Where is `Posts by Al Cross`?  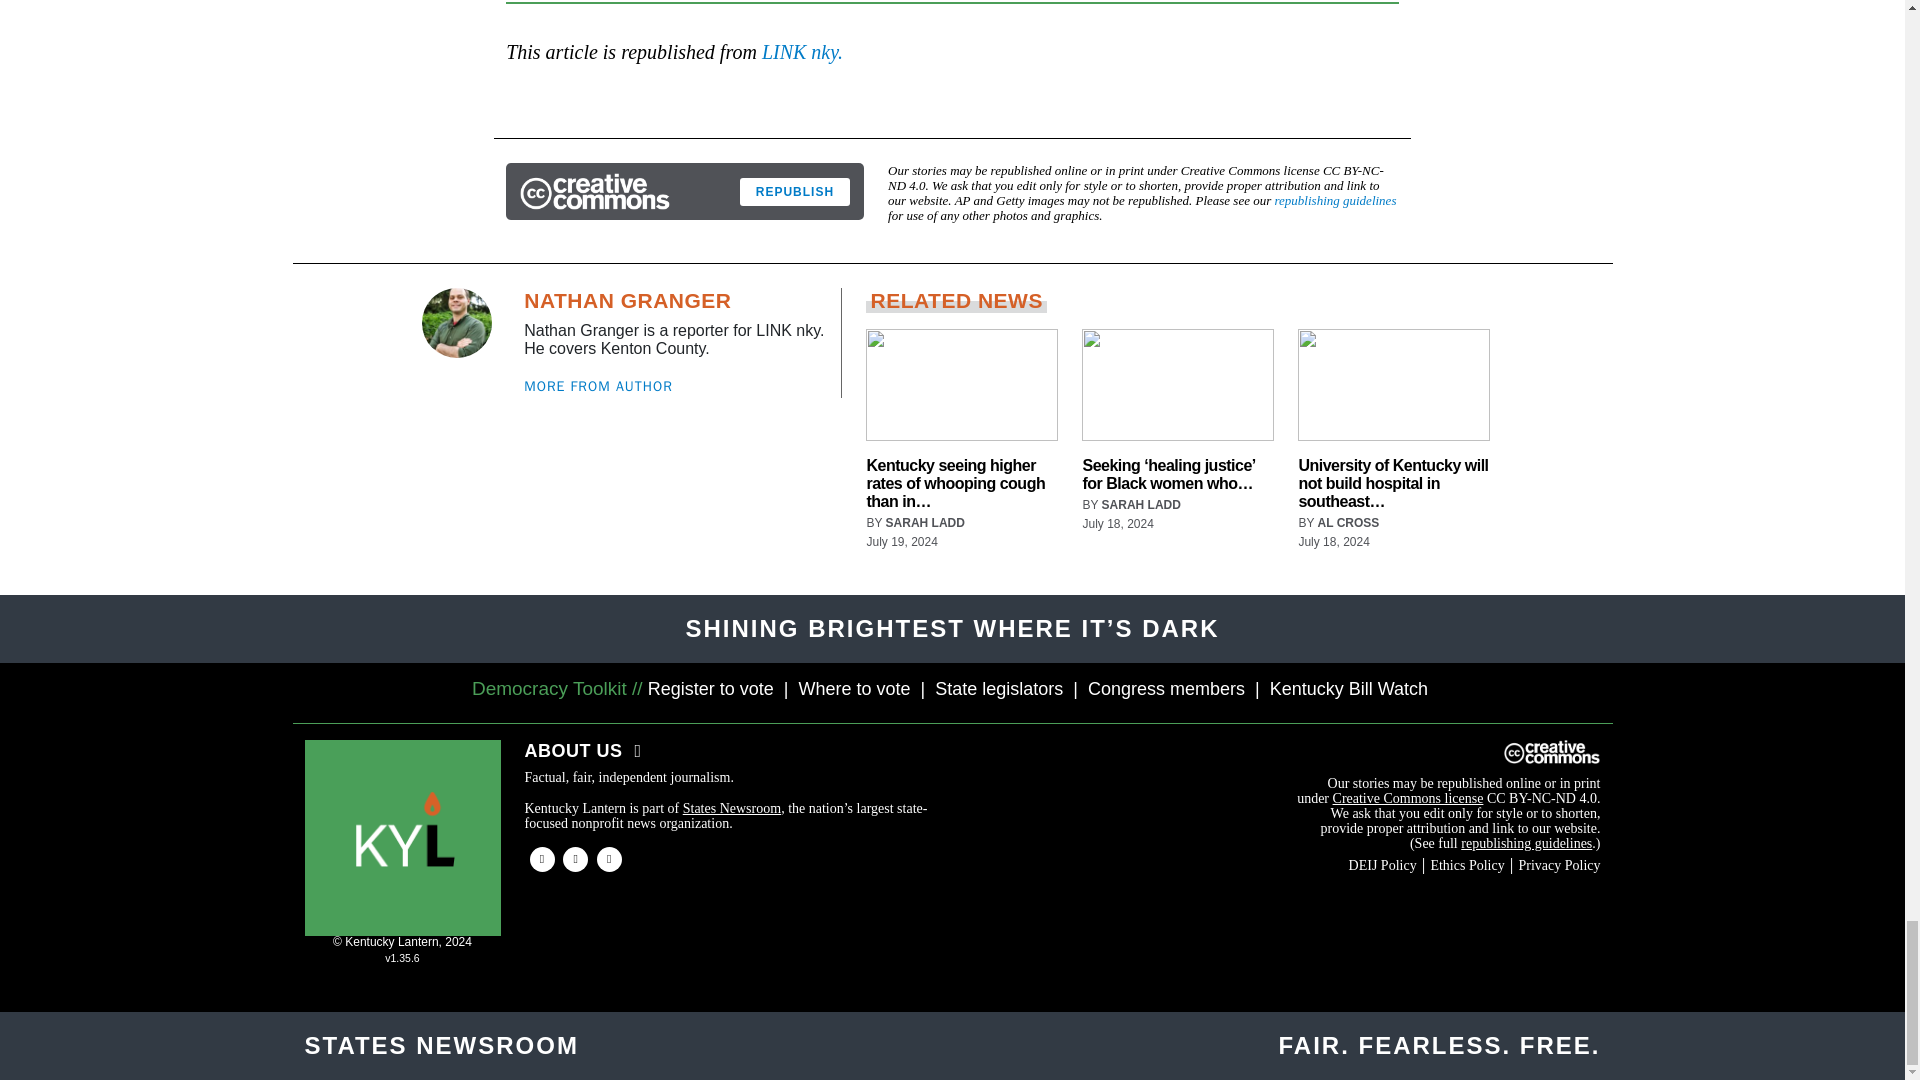 Posts by Al Cross is located at coordinates (1348, 523).